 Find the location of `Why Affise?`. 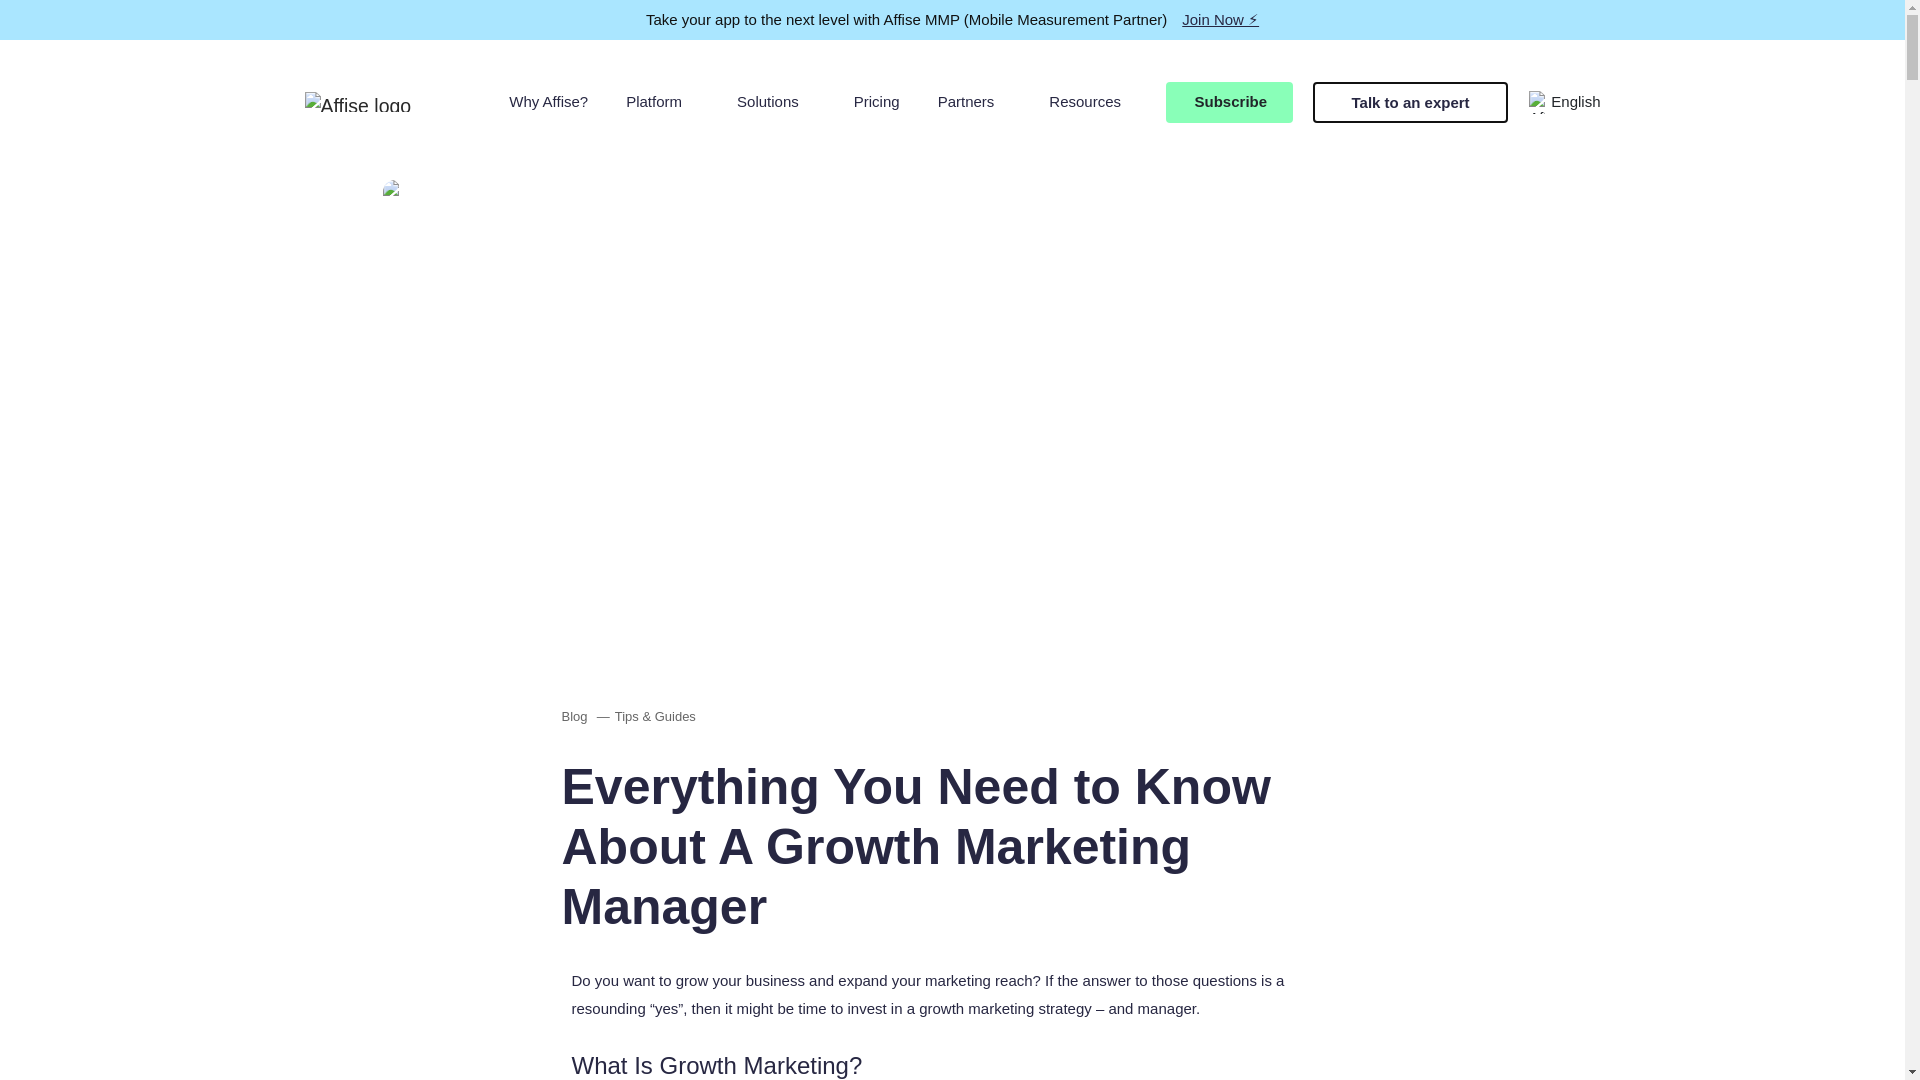

Why Affise? is located at coordinates (548, 102).